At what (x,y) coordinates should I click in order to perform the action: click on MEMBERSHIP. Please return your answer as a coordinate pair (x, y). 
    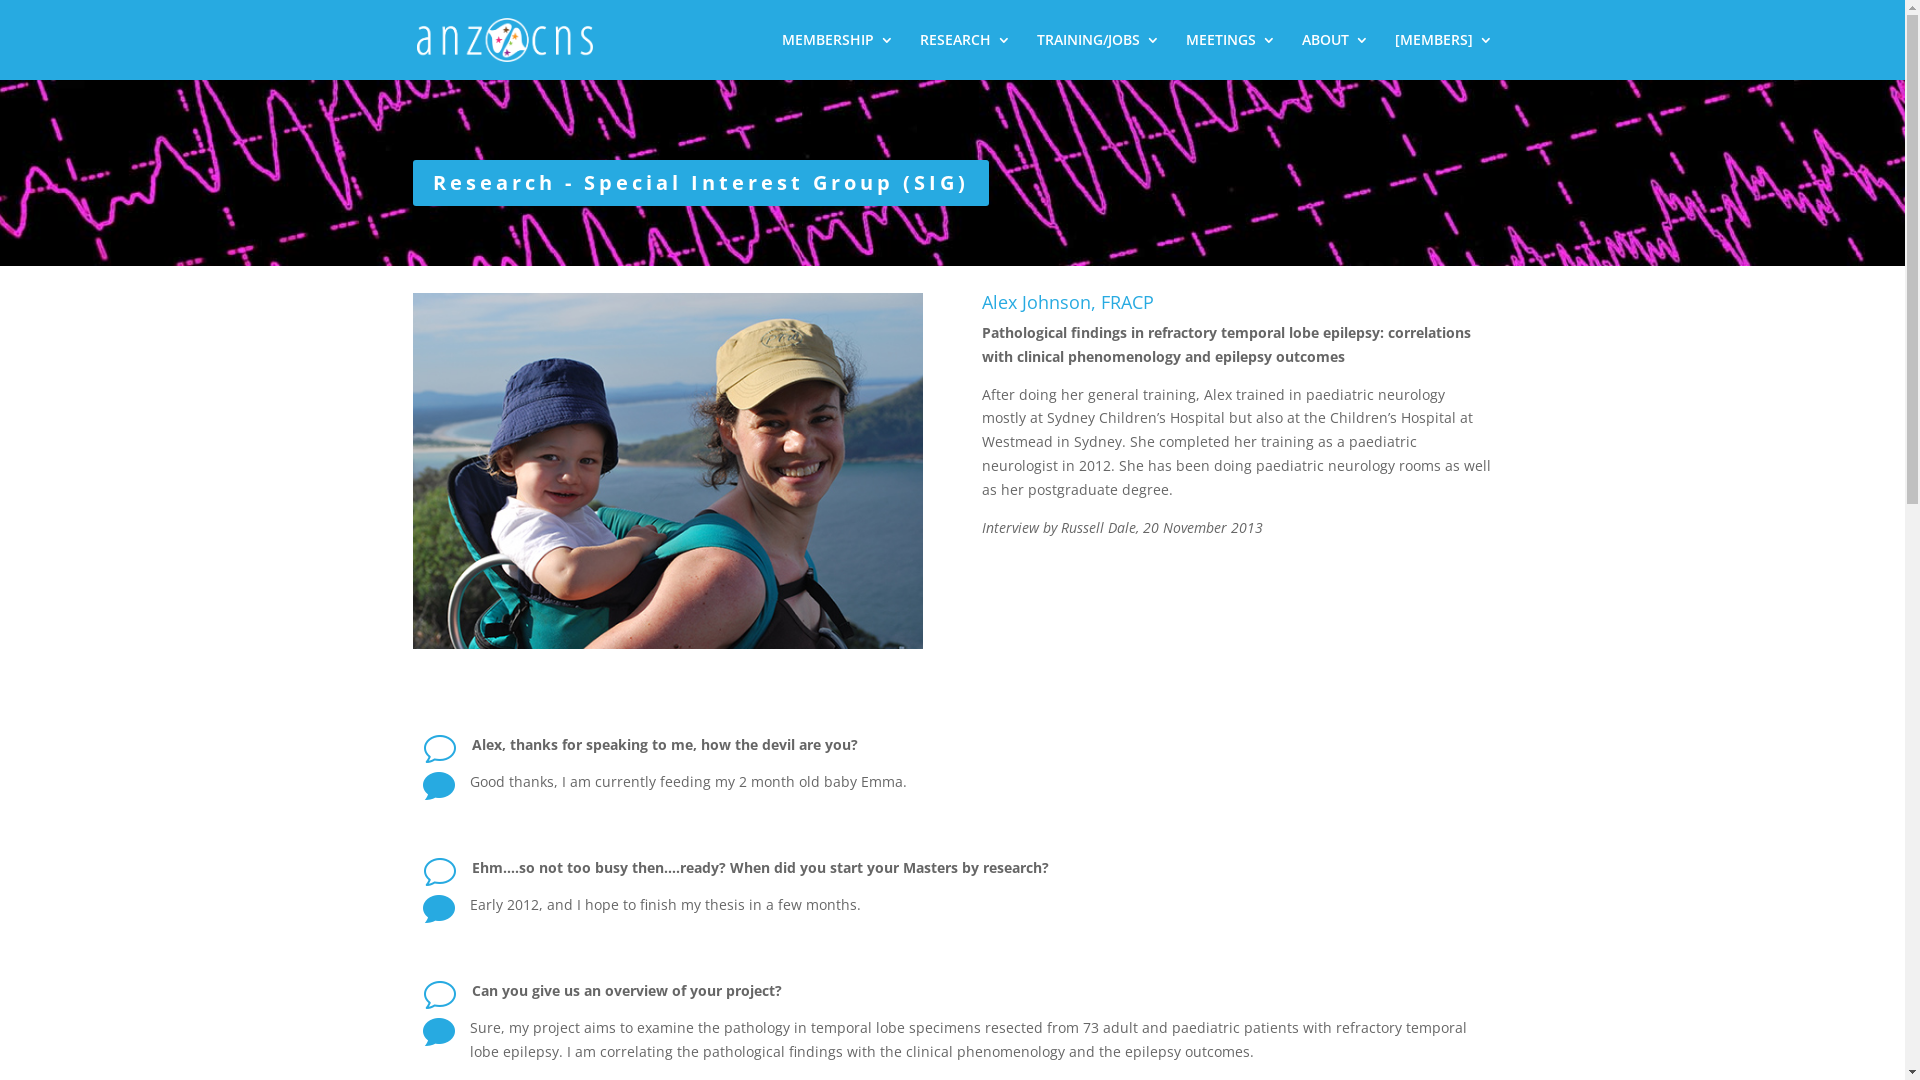
    Looking at the image, I should click on (838, 56).